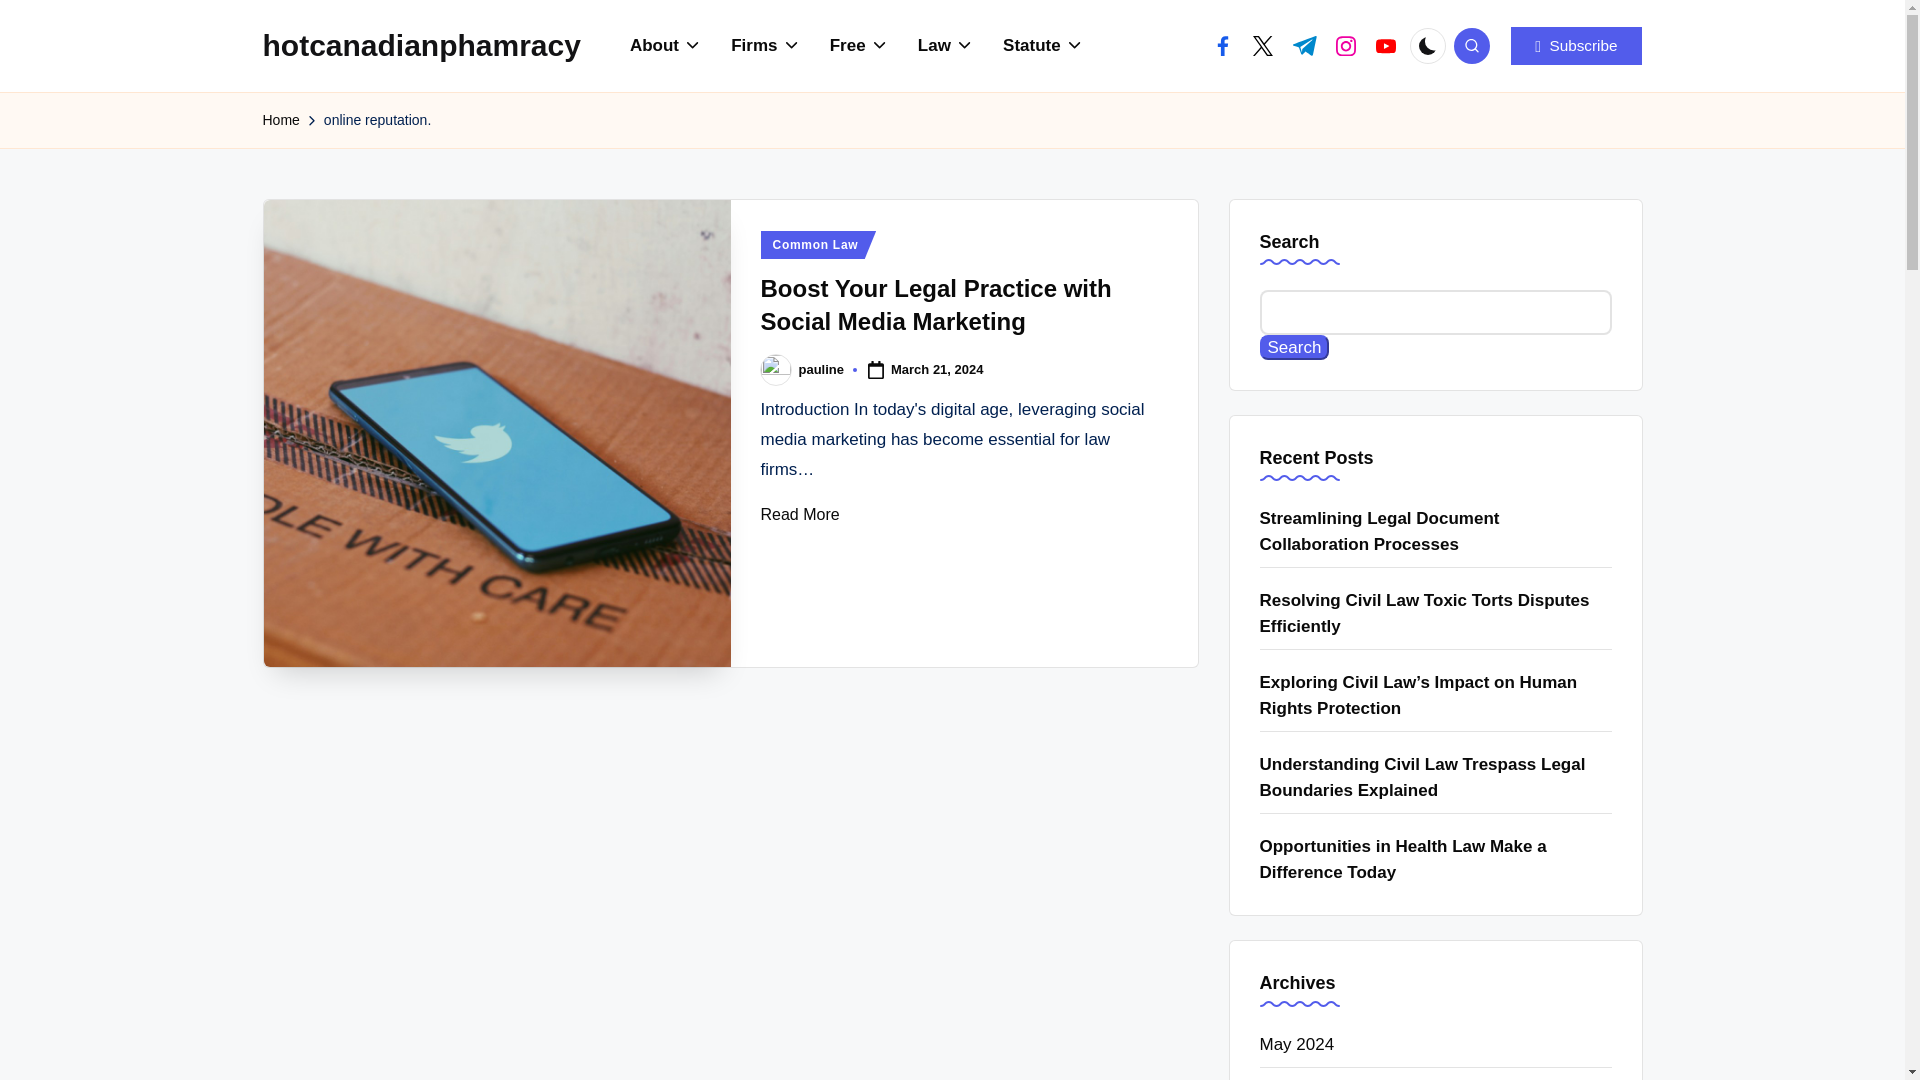  Describe the element at coordinates (821, 368) in the screenshot. I see `View all posts by pauline` at that location.